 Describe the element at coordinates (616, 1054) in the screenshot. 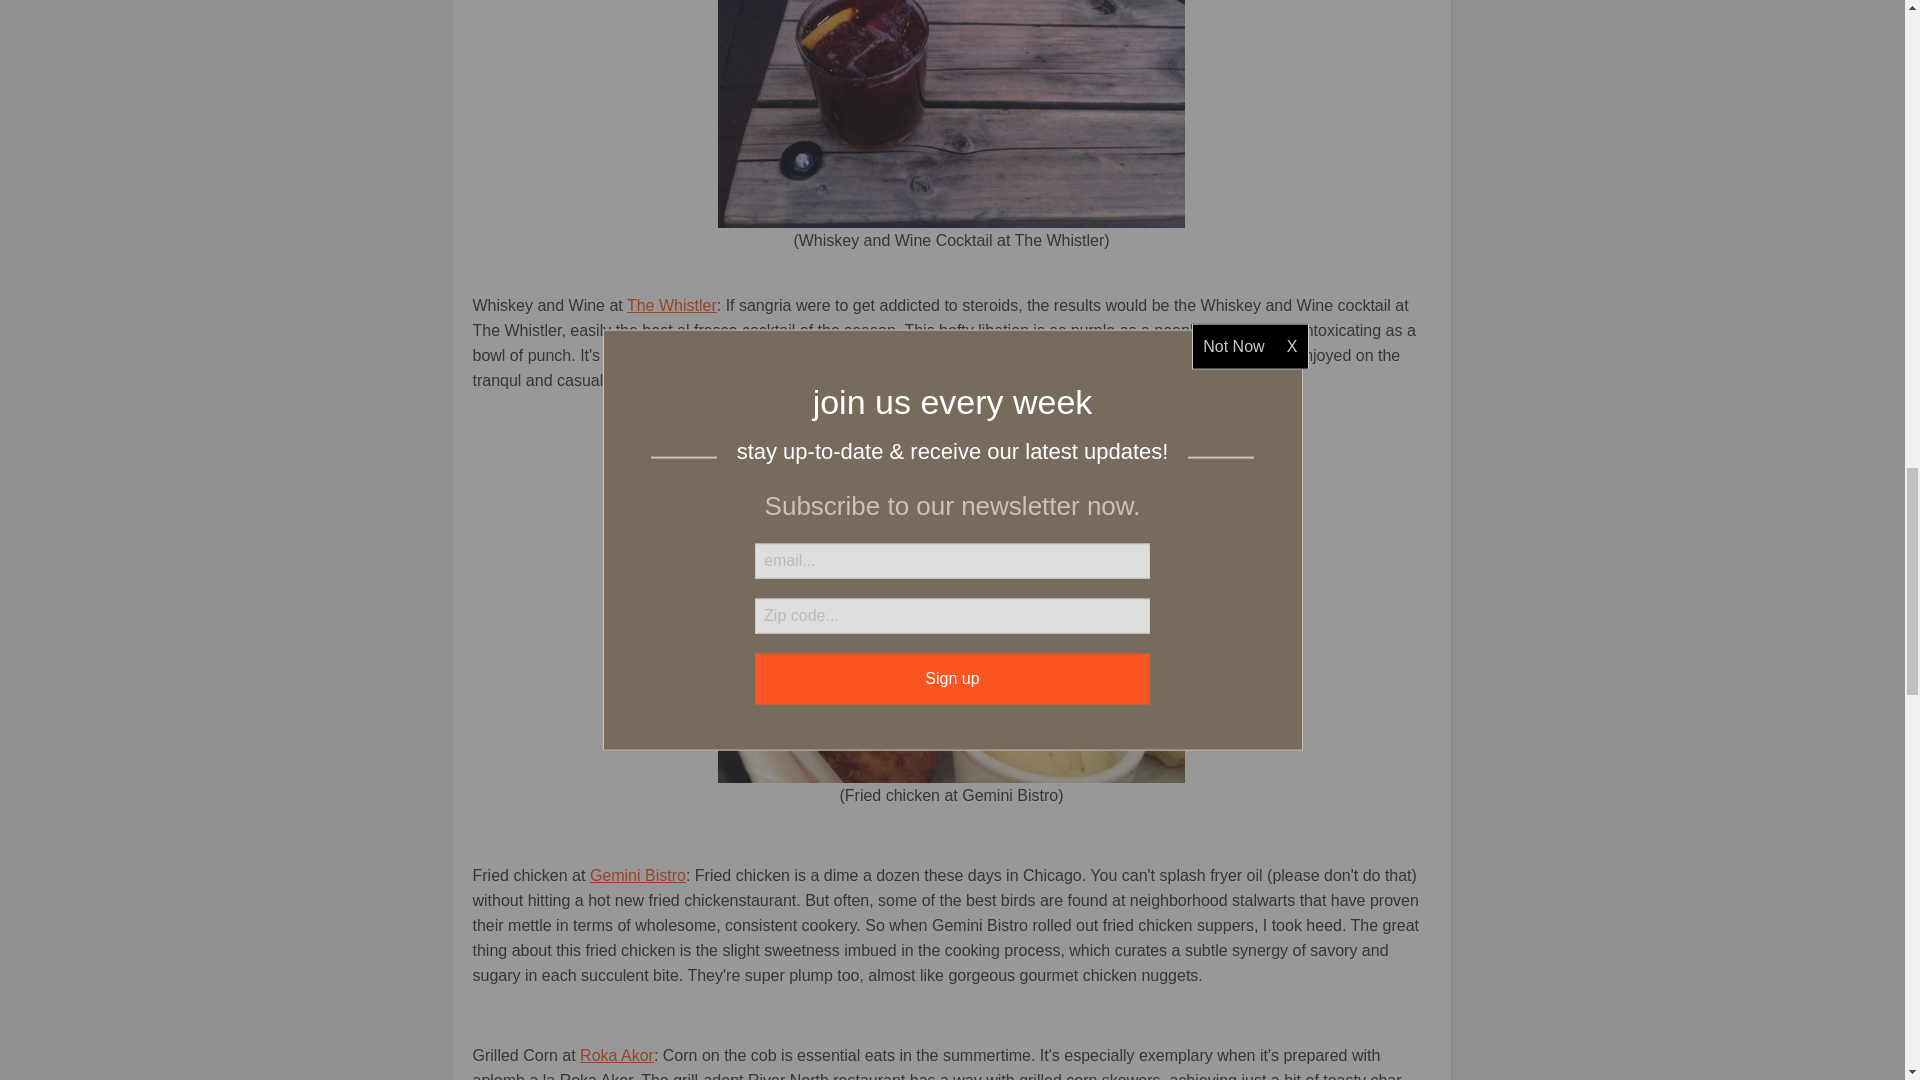

I see `Roka Akor` at that location.